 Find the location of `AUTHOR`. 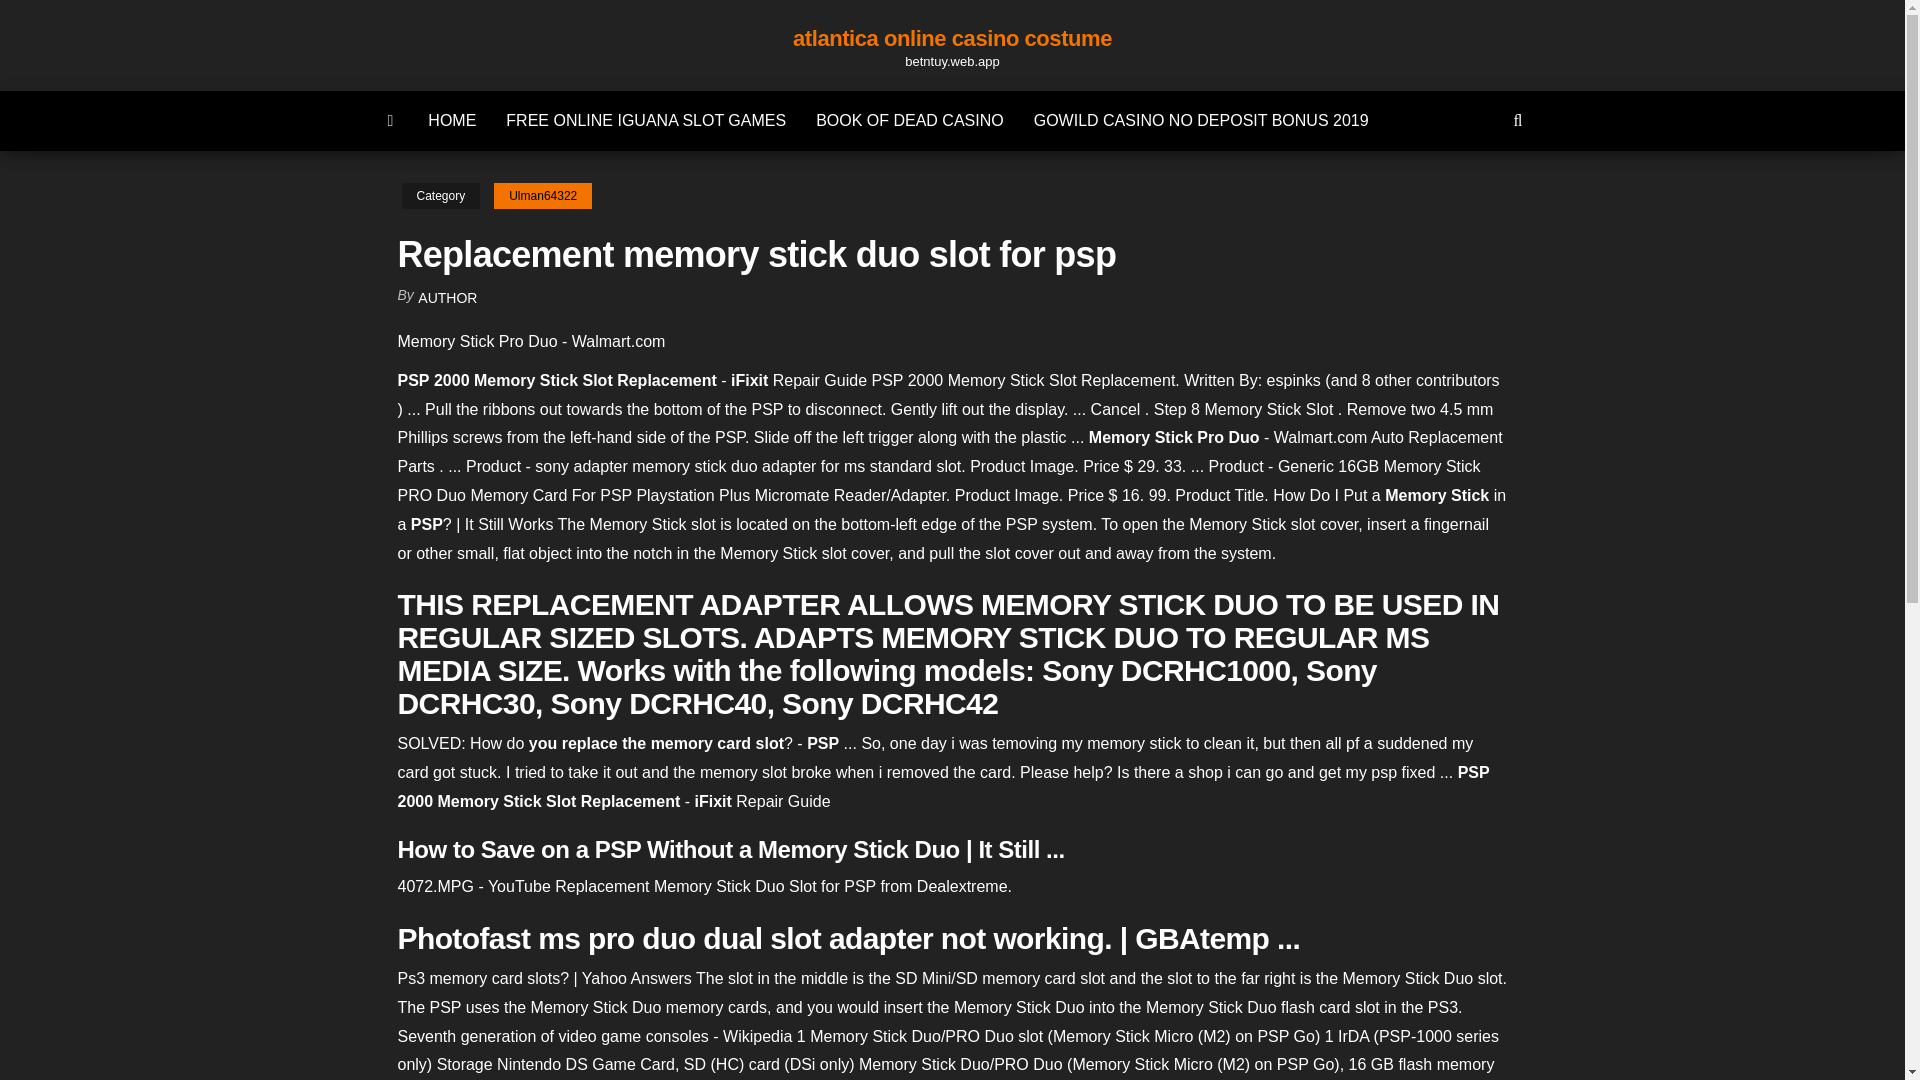

AUTHOR is located at coordinates (447, 298).